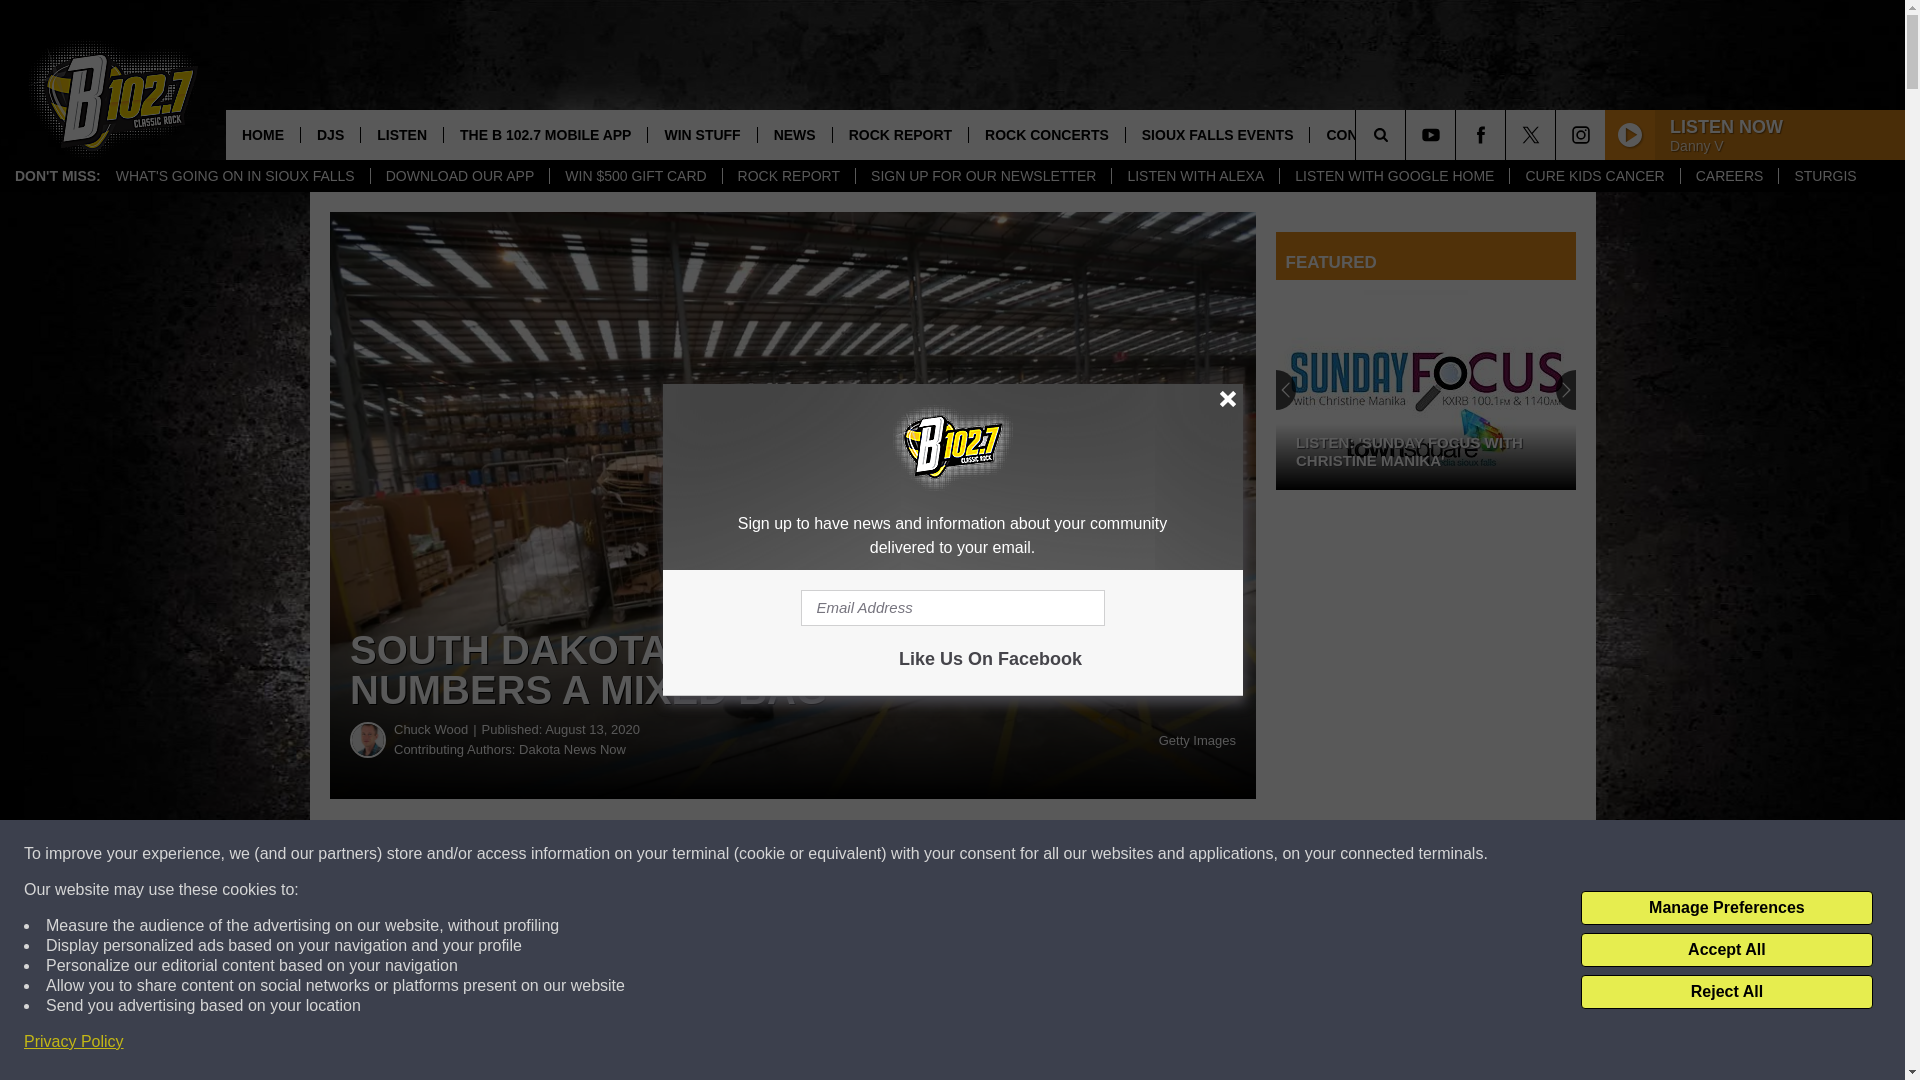 This screenshot has height=1080, width=1920. I want to click on ROCK REPORT, so click(788, 176).